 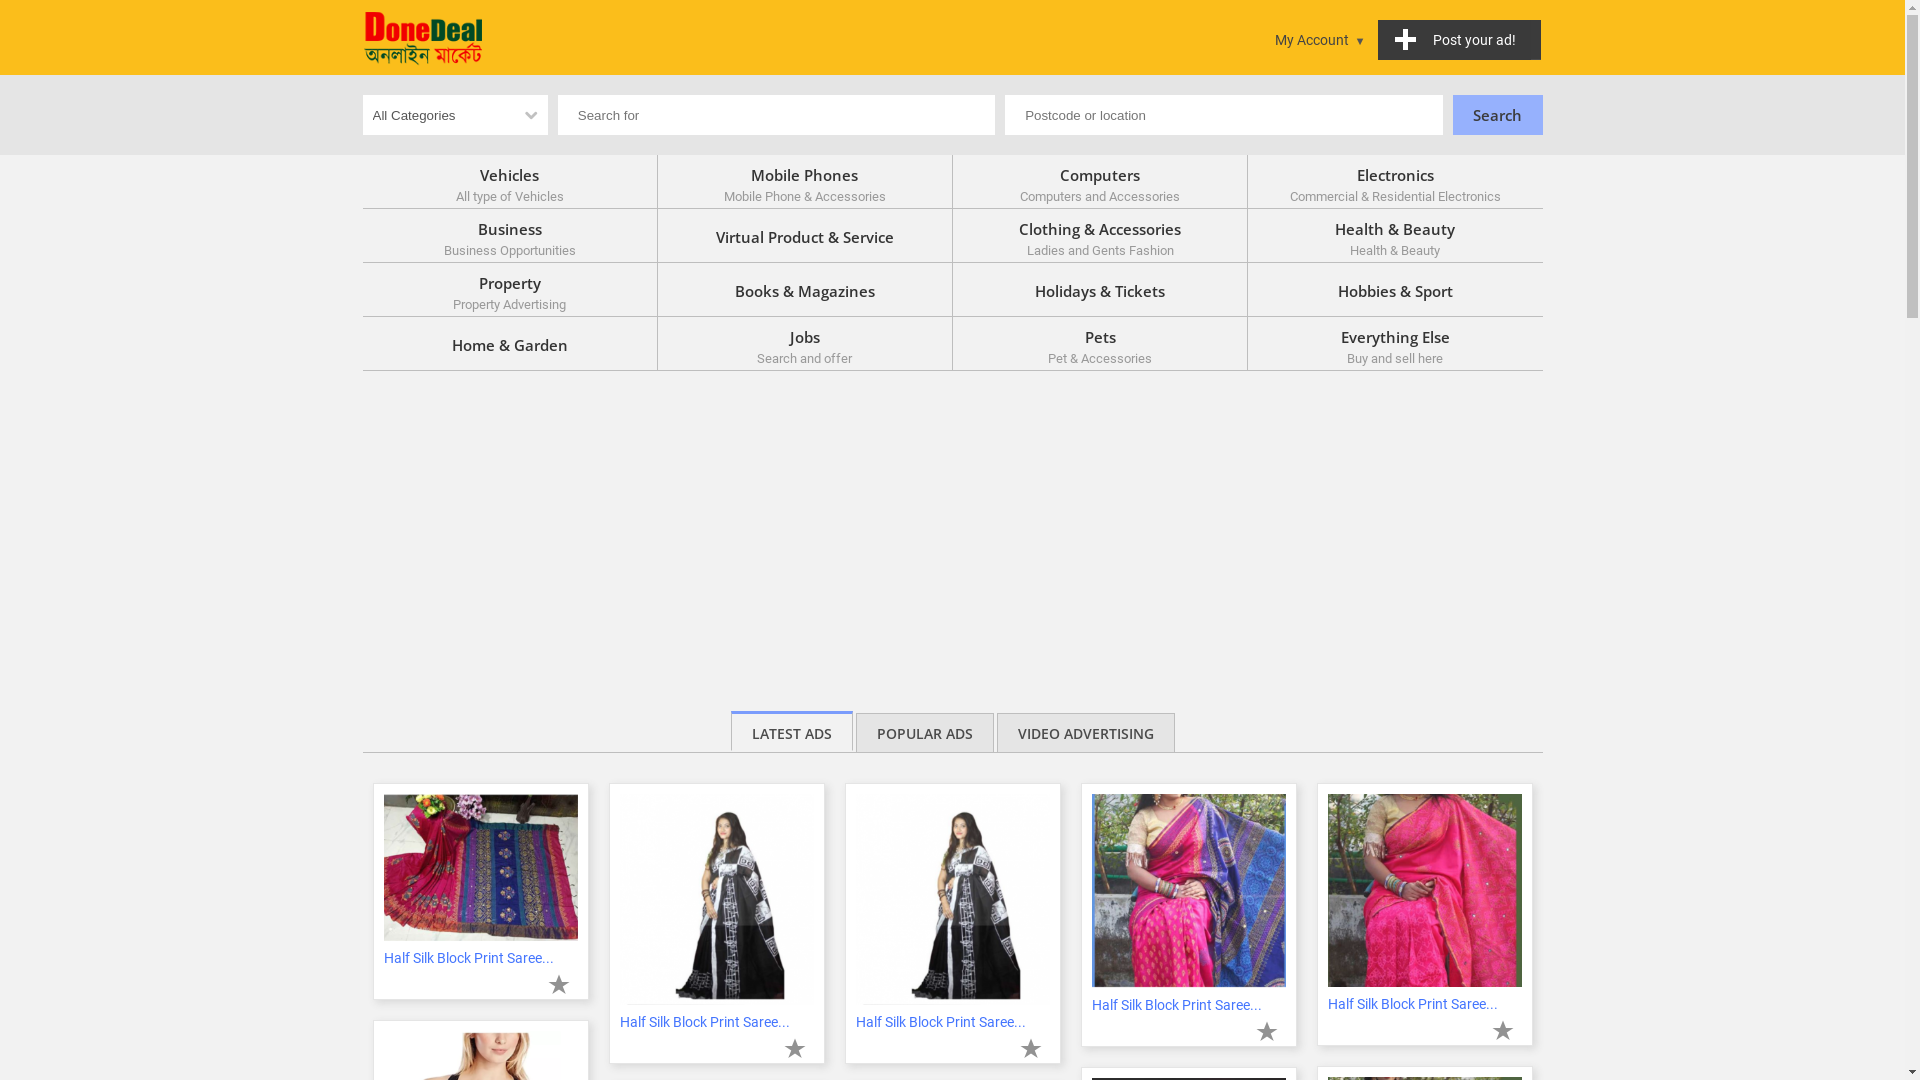 I want to click on Books & Magazines, so click(x=806, y=290).